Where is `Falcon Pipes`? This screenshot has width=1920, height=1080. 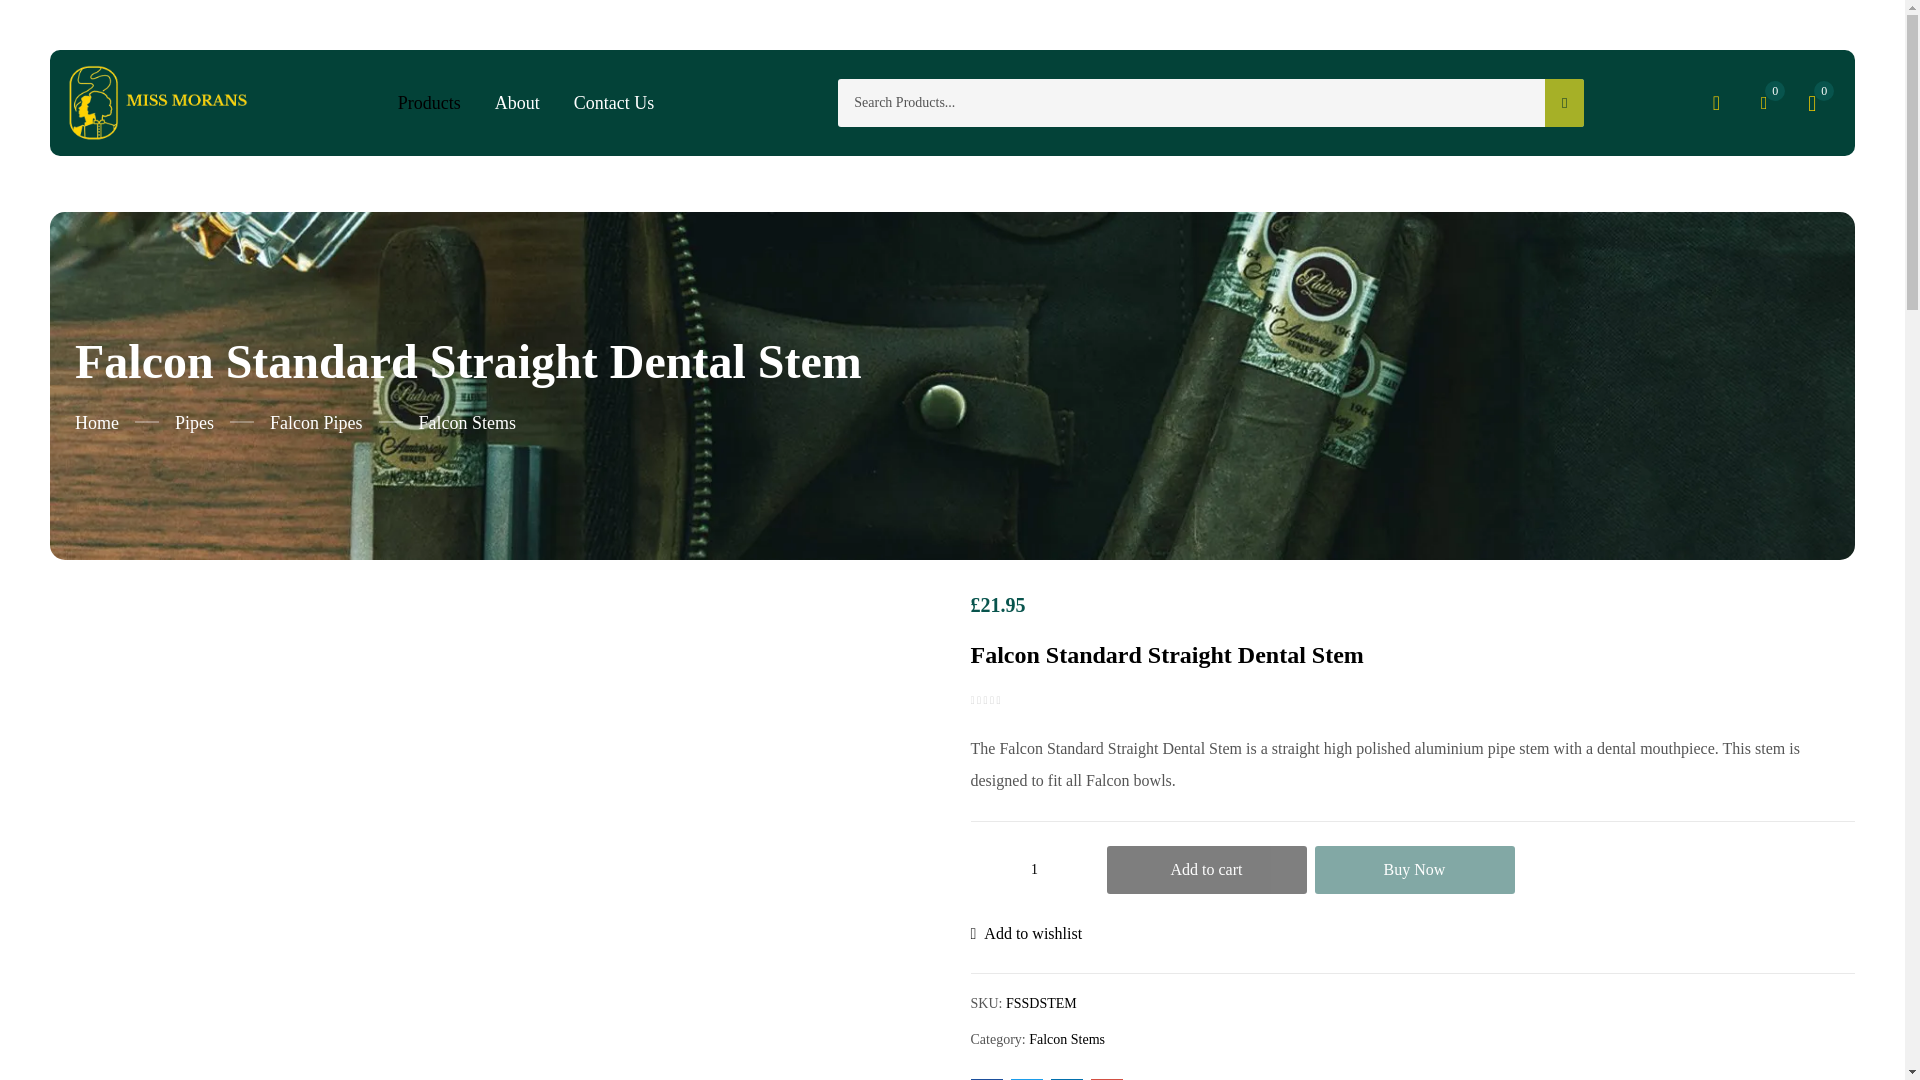
Falcon Pipes is located at coordinates (316, 422).